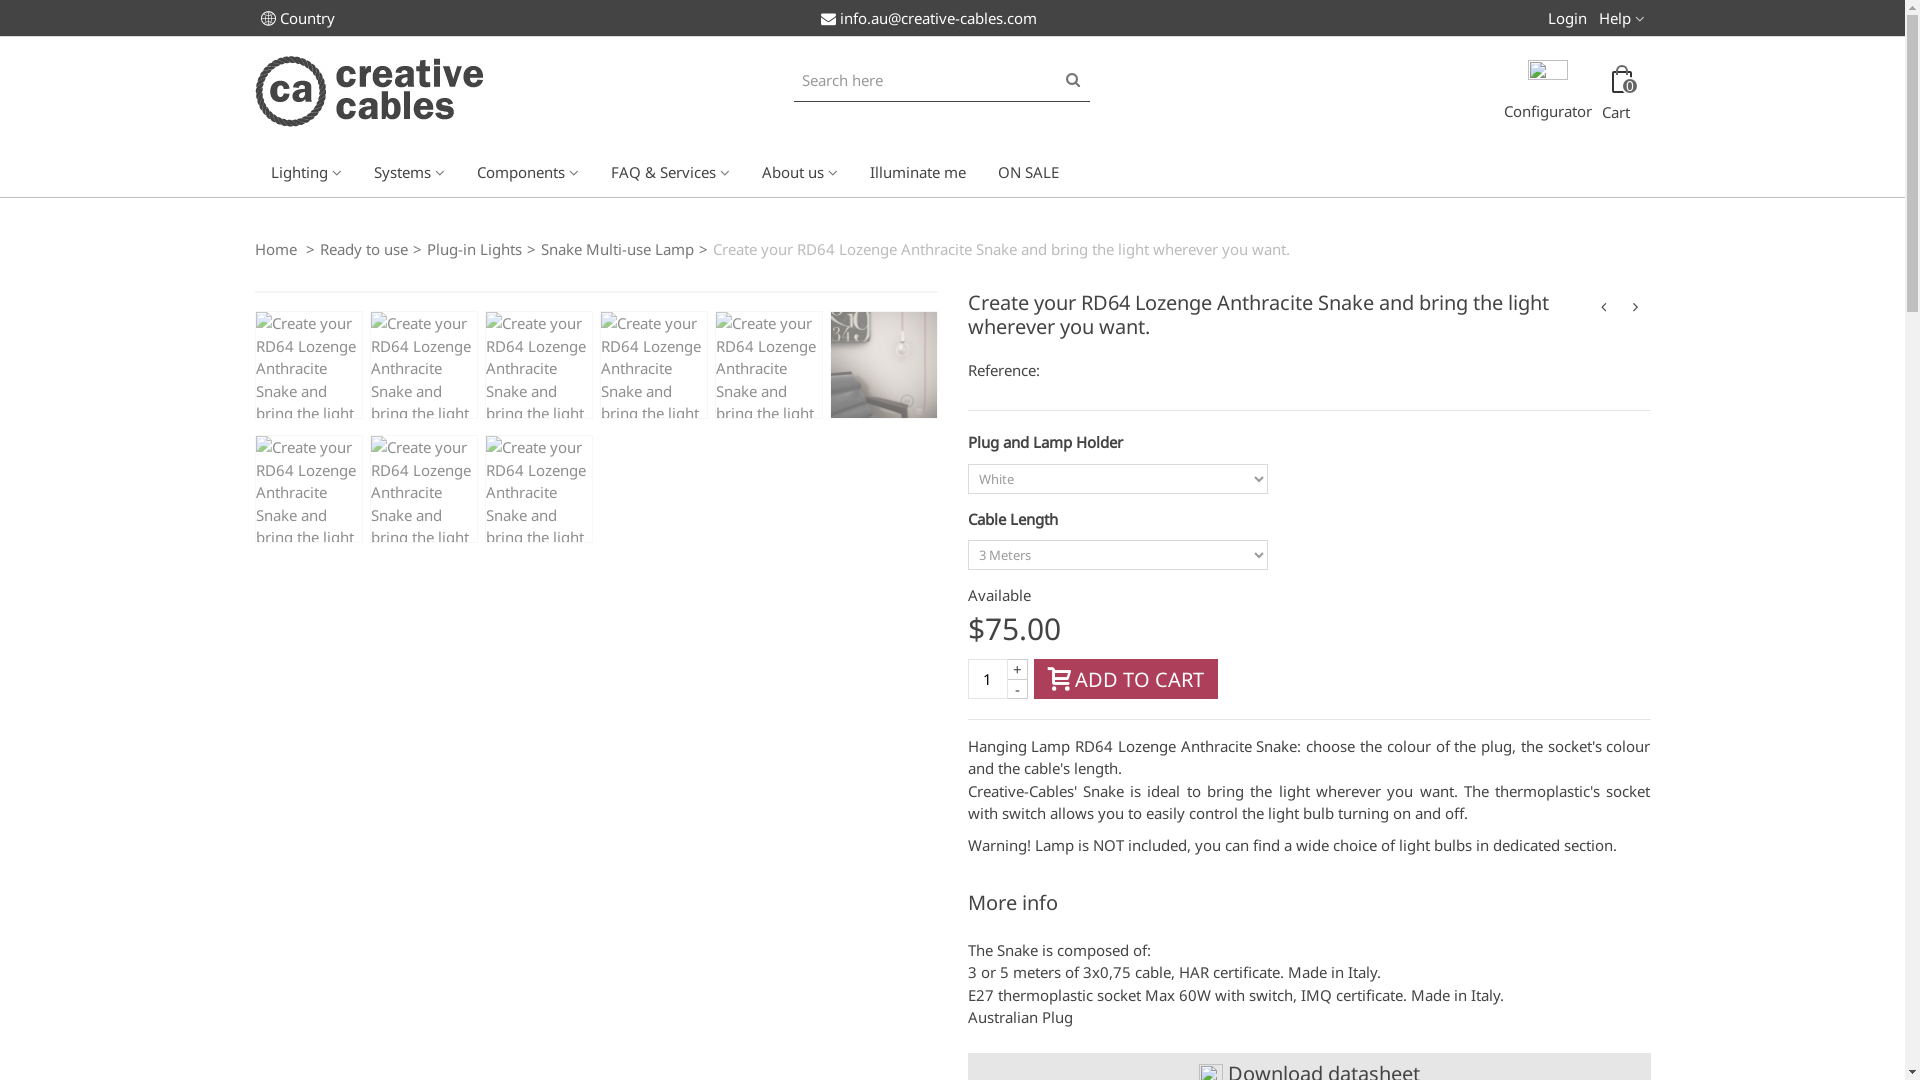 The image size is (1920, 1080). What do you see at coordinates (306, 171) in the screenshot?
I see `Lighting` at bounding box center [306, 171].